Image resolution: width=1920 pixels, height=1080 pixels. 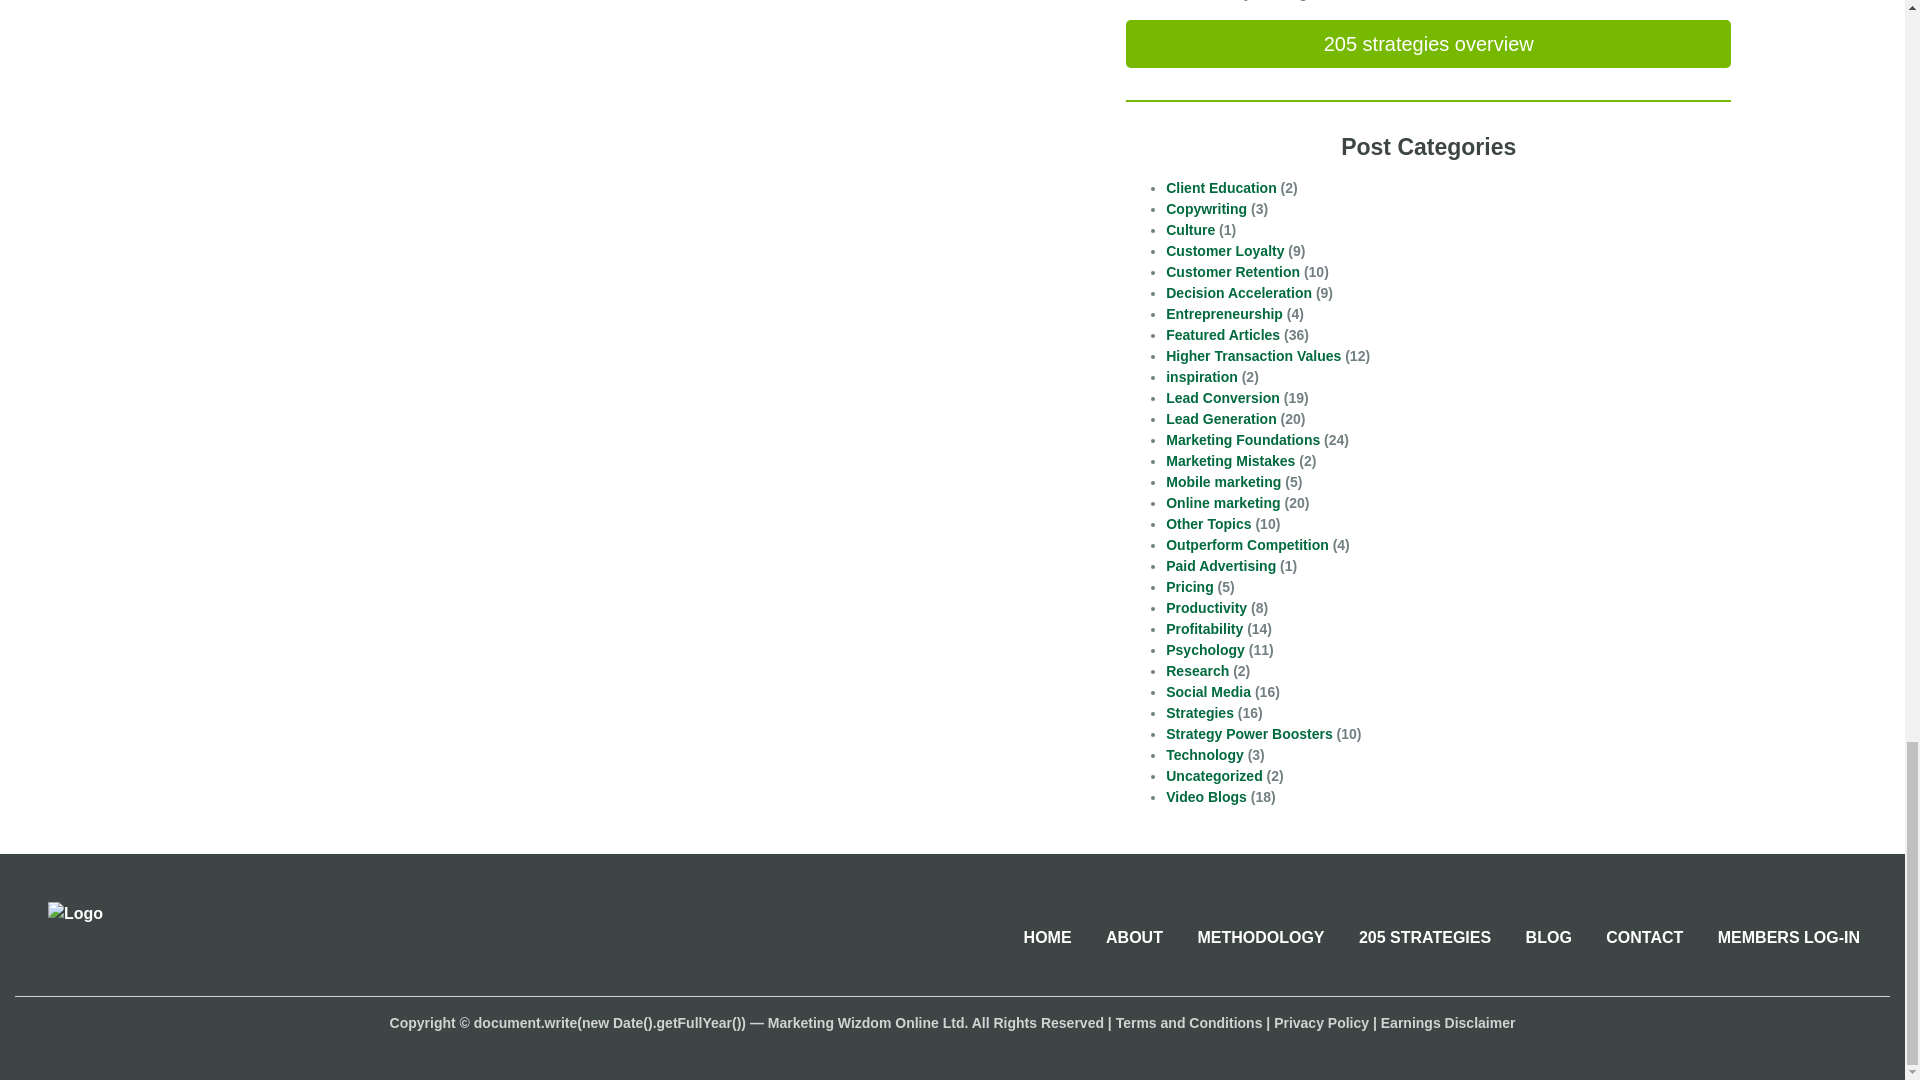 What do you see at coordinates (1224, 251) in the screenshot?
I see `Customer Loyalty` at bounding box center [1224, 251].